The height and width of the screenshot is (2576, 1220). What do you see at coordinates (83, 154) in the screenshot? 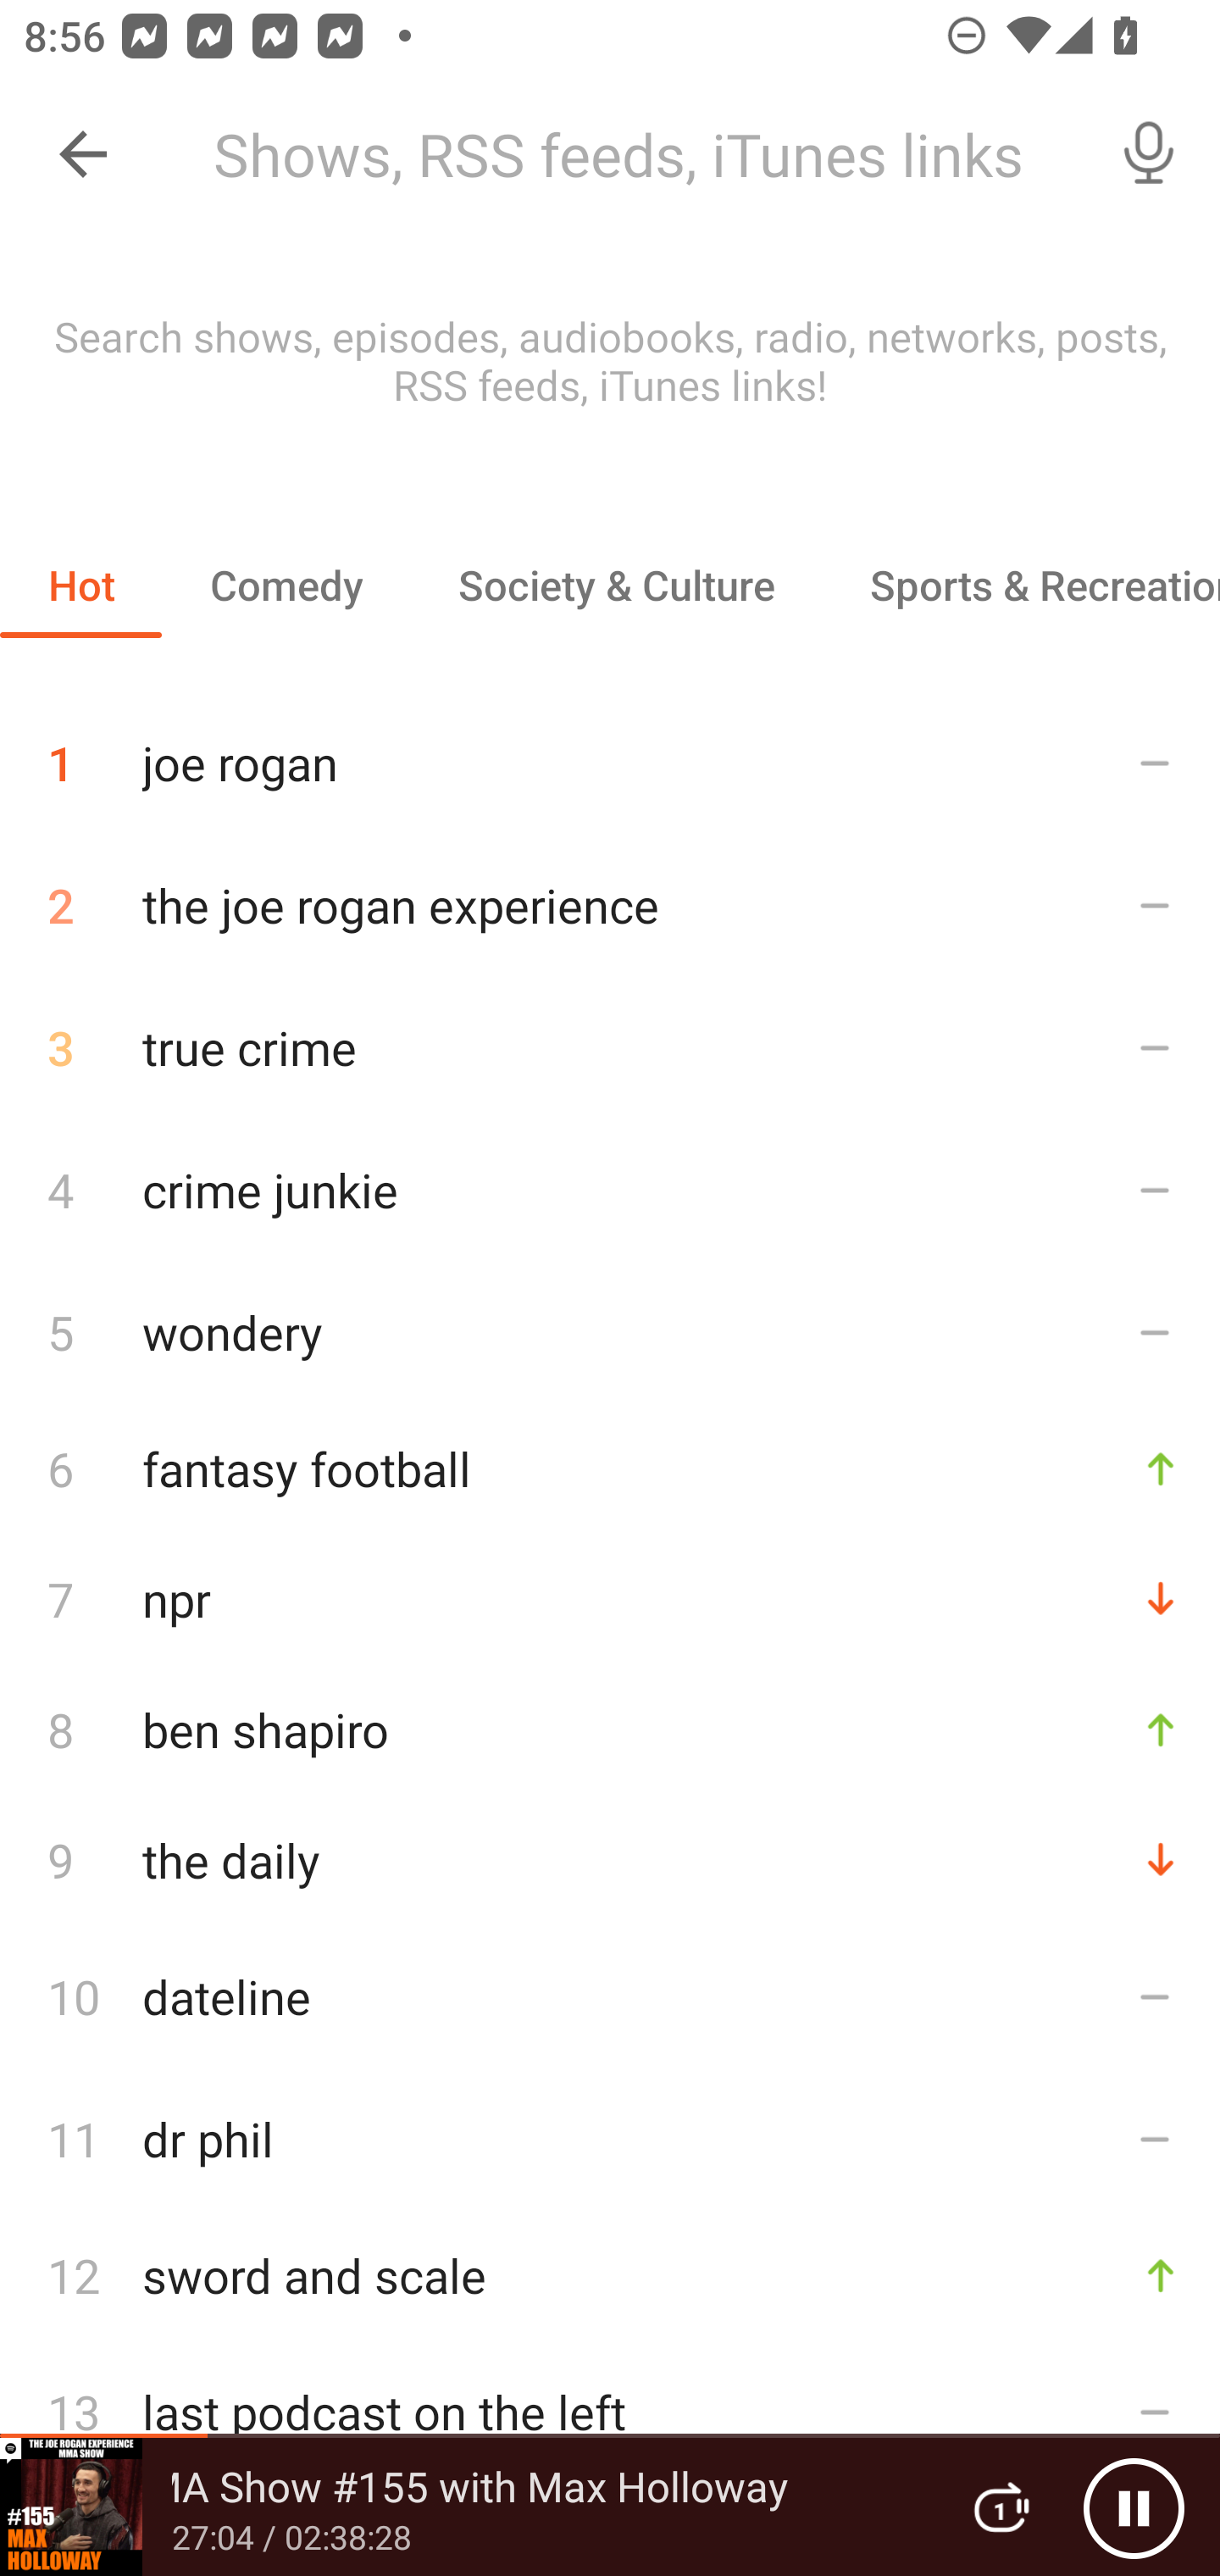
I see `Collapse` at bounding box center [83, 154].